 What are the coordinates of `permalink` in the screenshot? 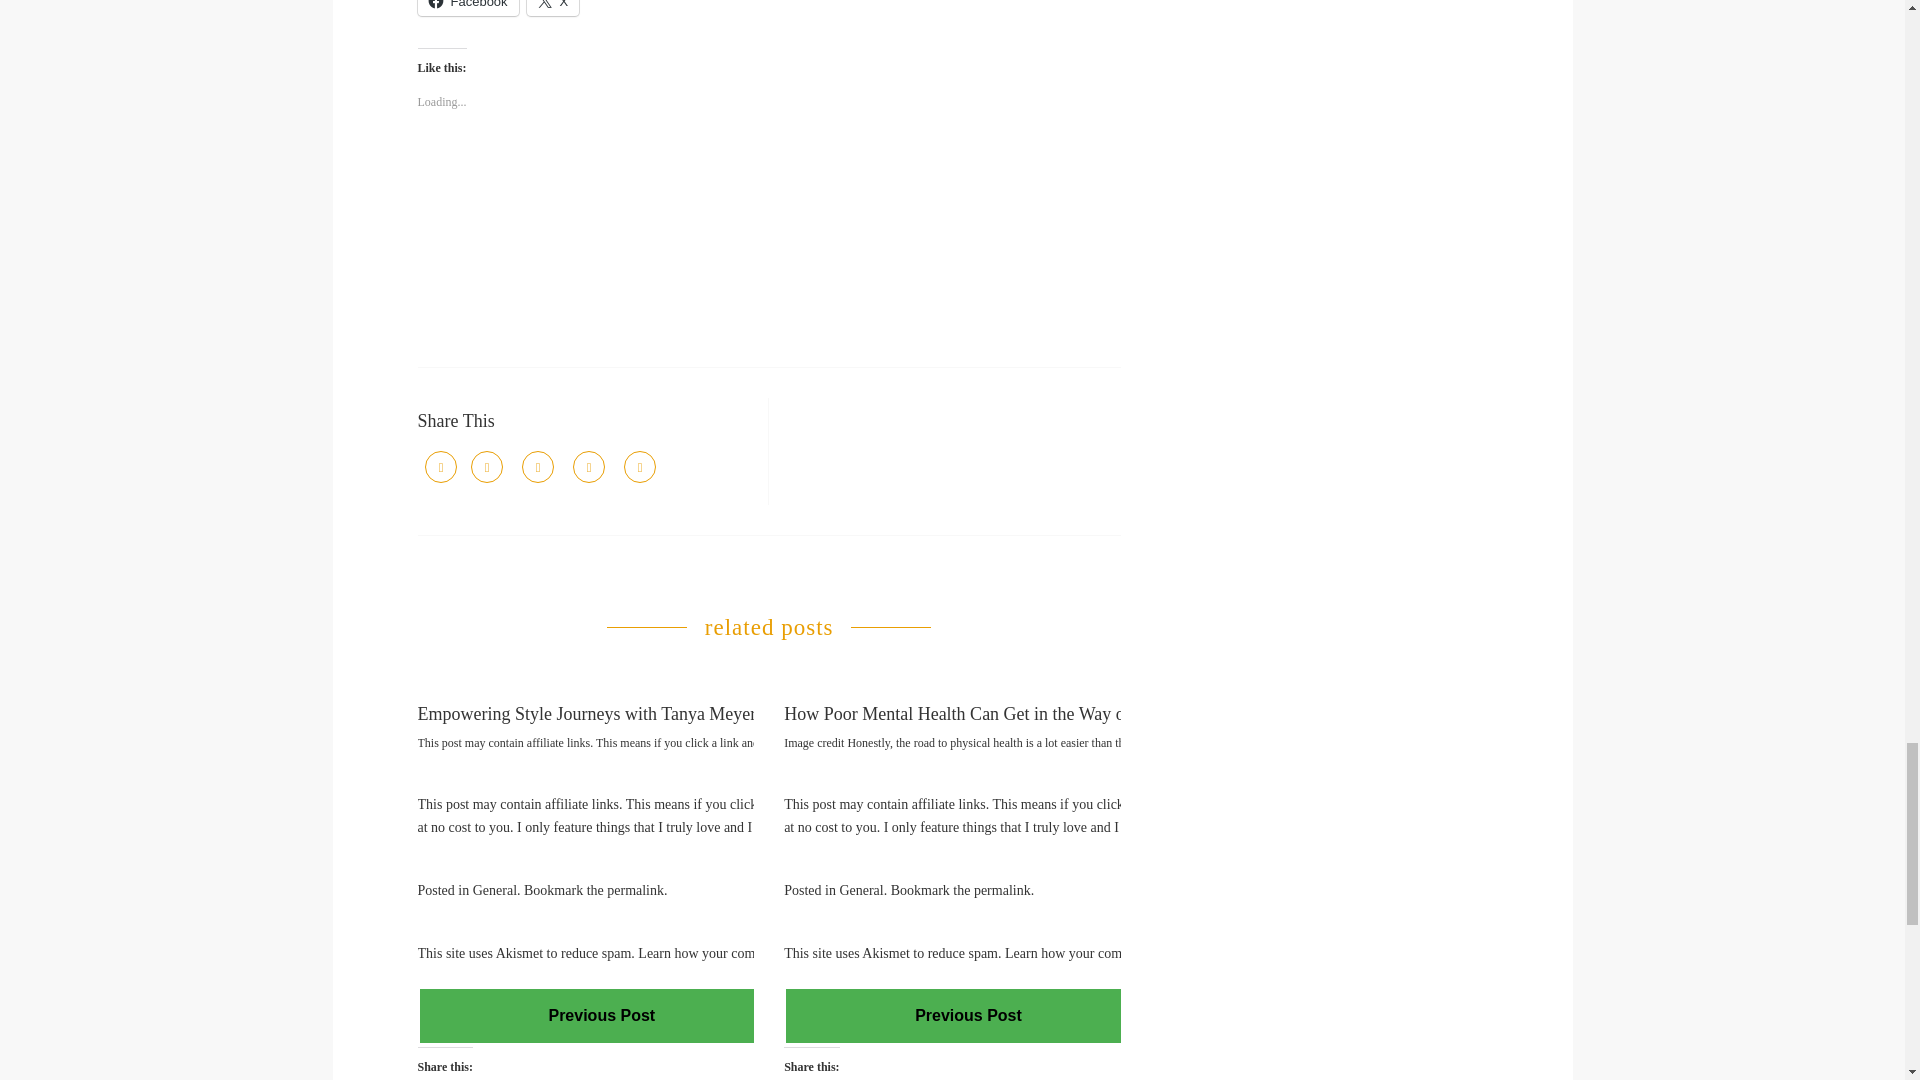 It's located at (635, 890).